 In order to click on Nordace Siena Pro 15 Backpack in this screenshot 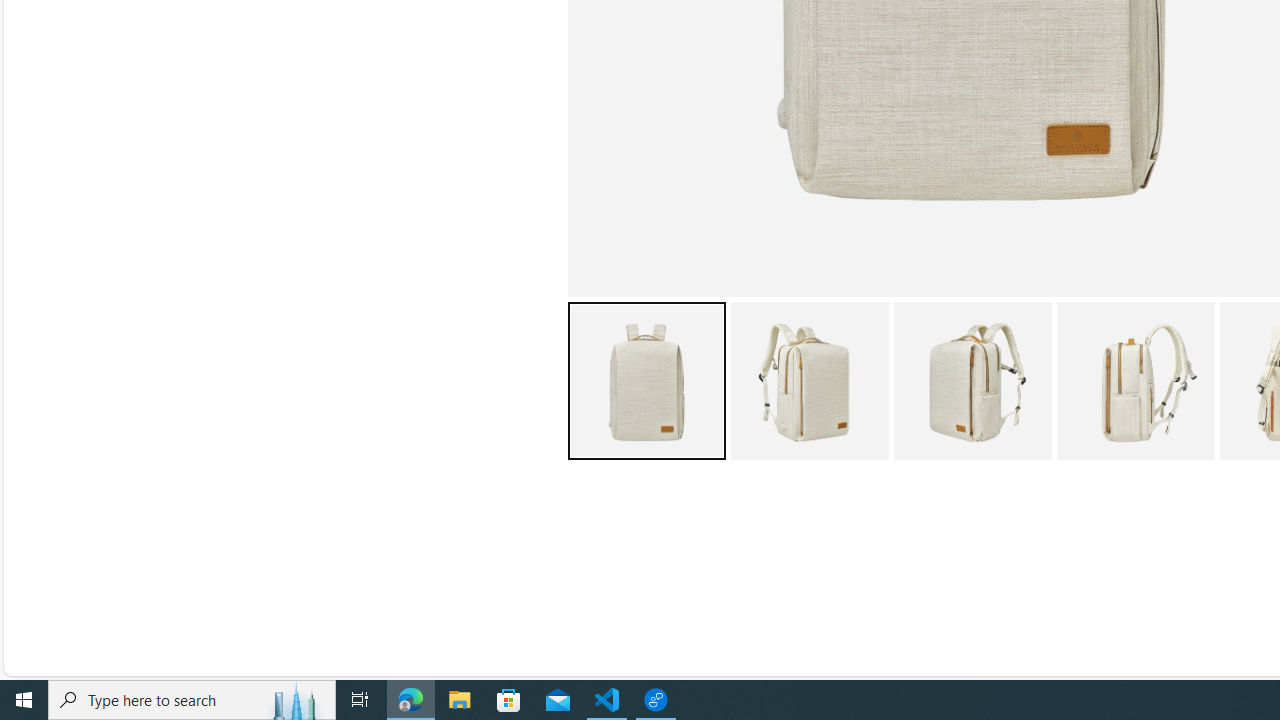, I will do `click(1135, 380)`.